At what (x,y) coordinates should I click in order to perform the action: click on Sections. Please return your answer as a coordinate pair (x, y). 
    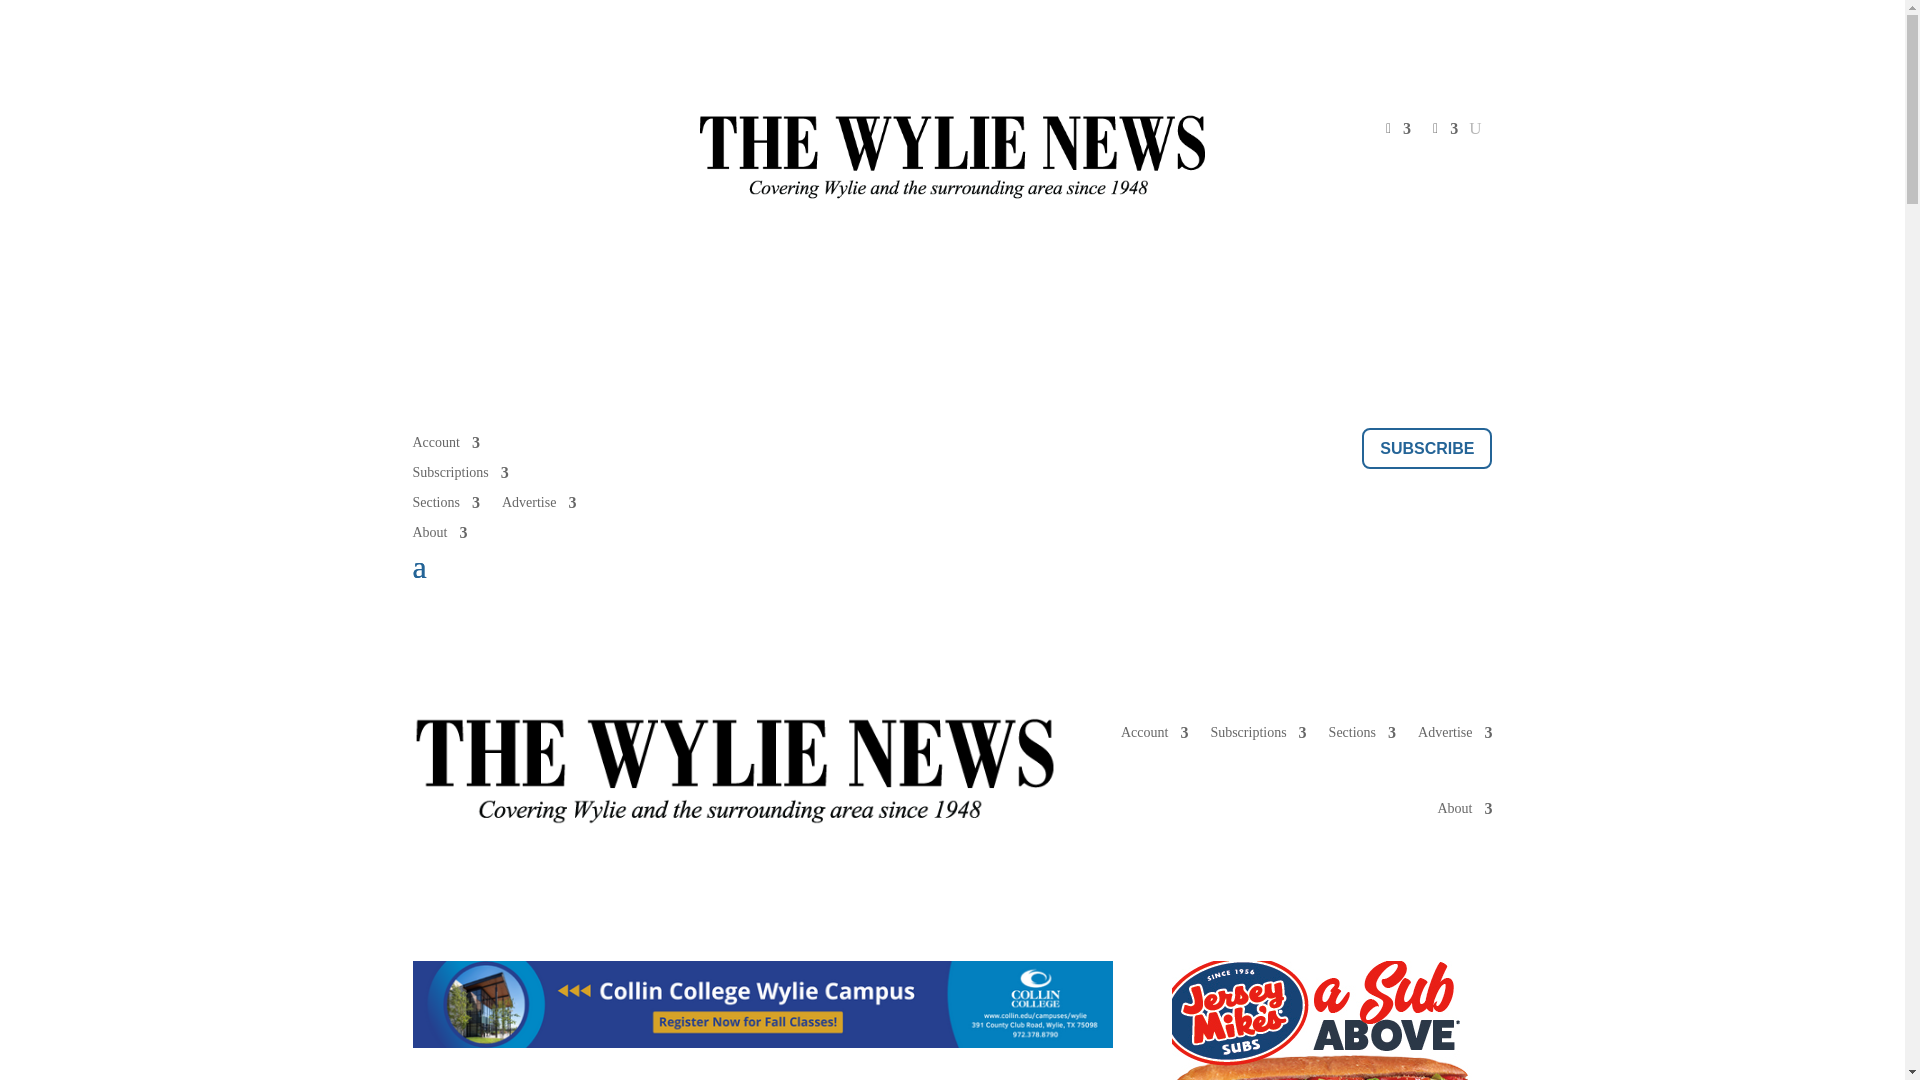
    Looking at the image, I should click on (445, 506).